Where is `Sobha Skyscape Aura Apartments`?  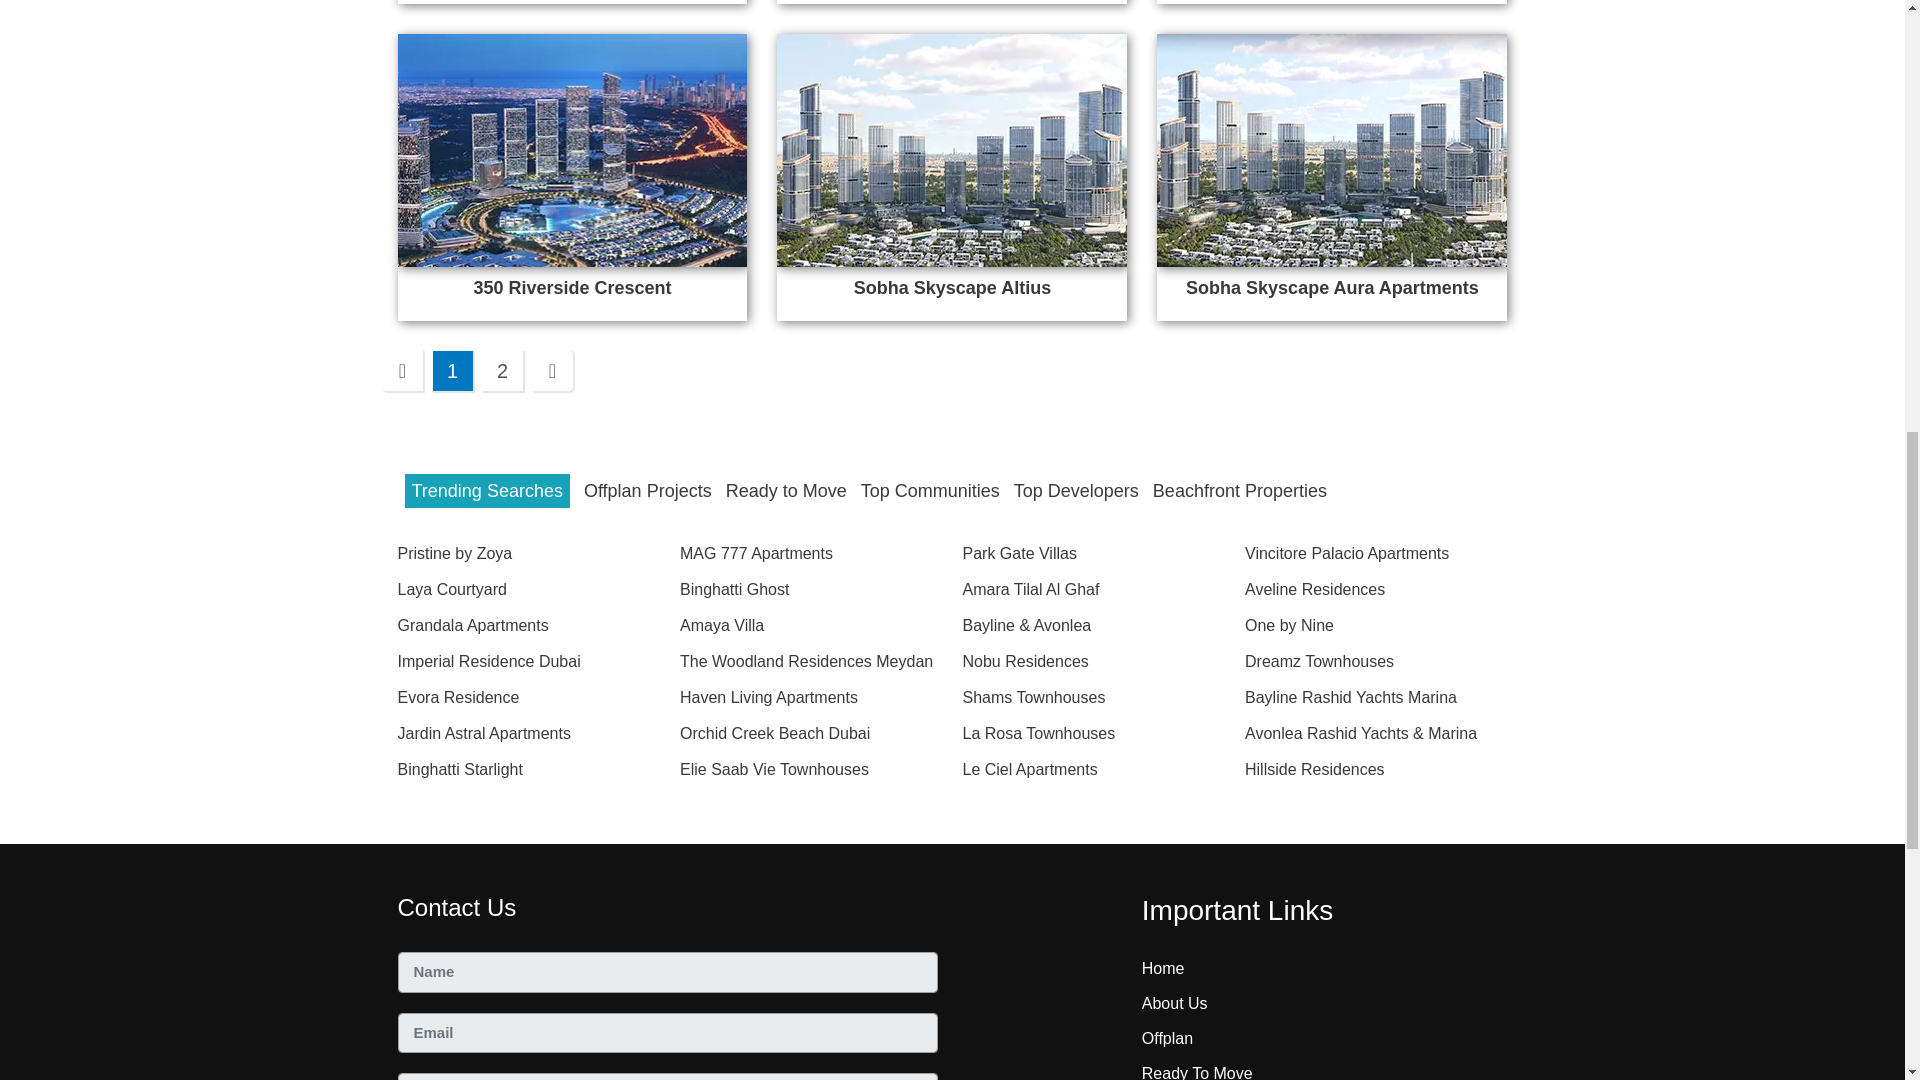 Sobha Skyscape Aura Apartments is located at coordinates (1332, 288).